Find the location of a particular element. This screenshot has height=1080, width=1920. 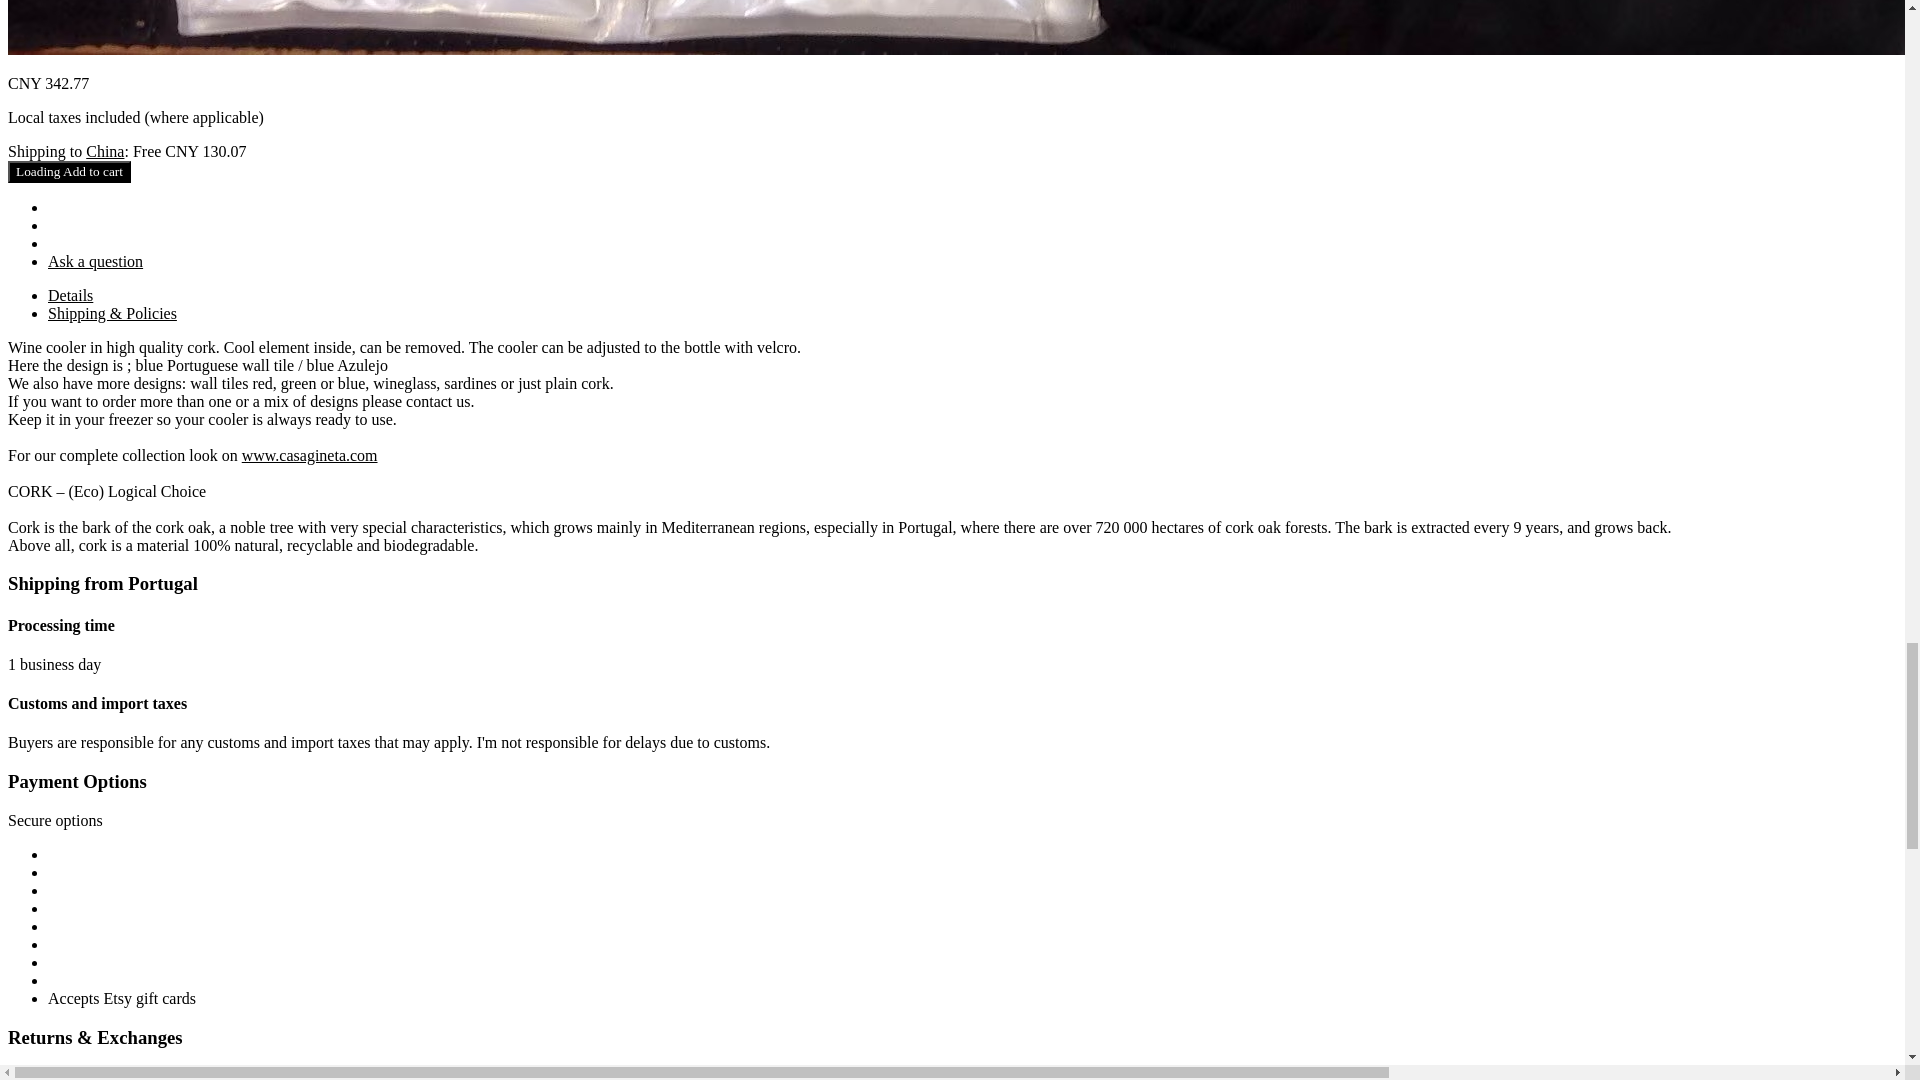

China is located at coordinates (105, 150).